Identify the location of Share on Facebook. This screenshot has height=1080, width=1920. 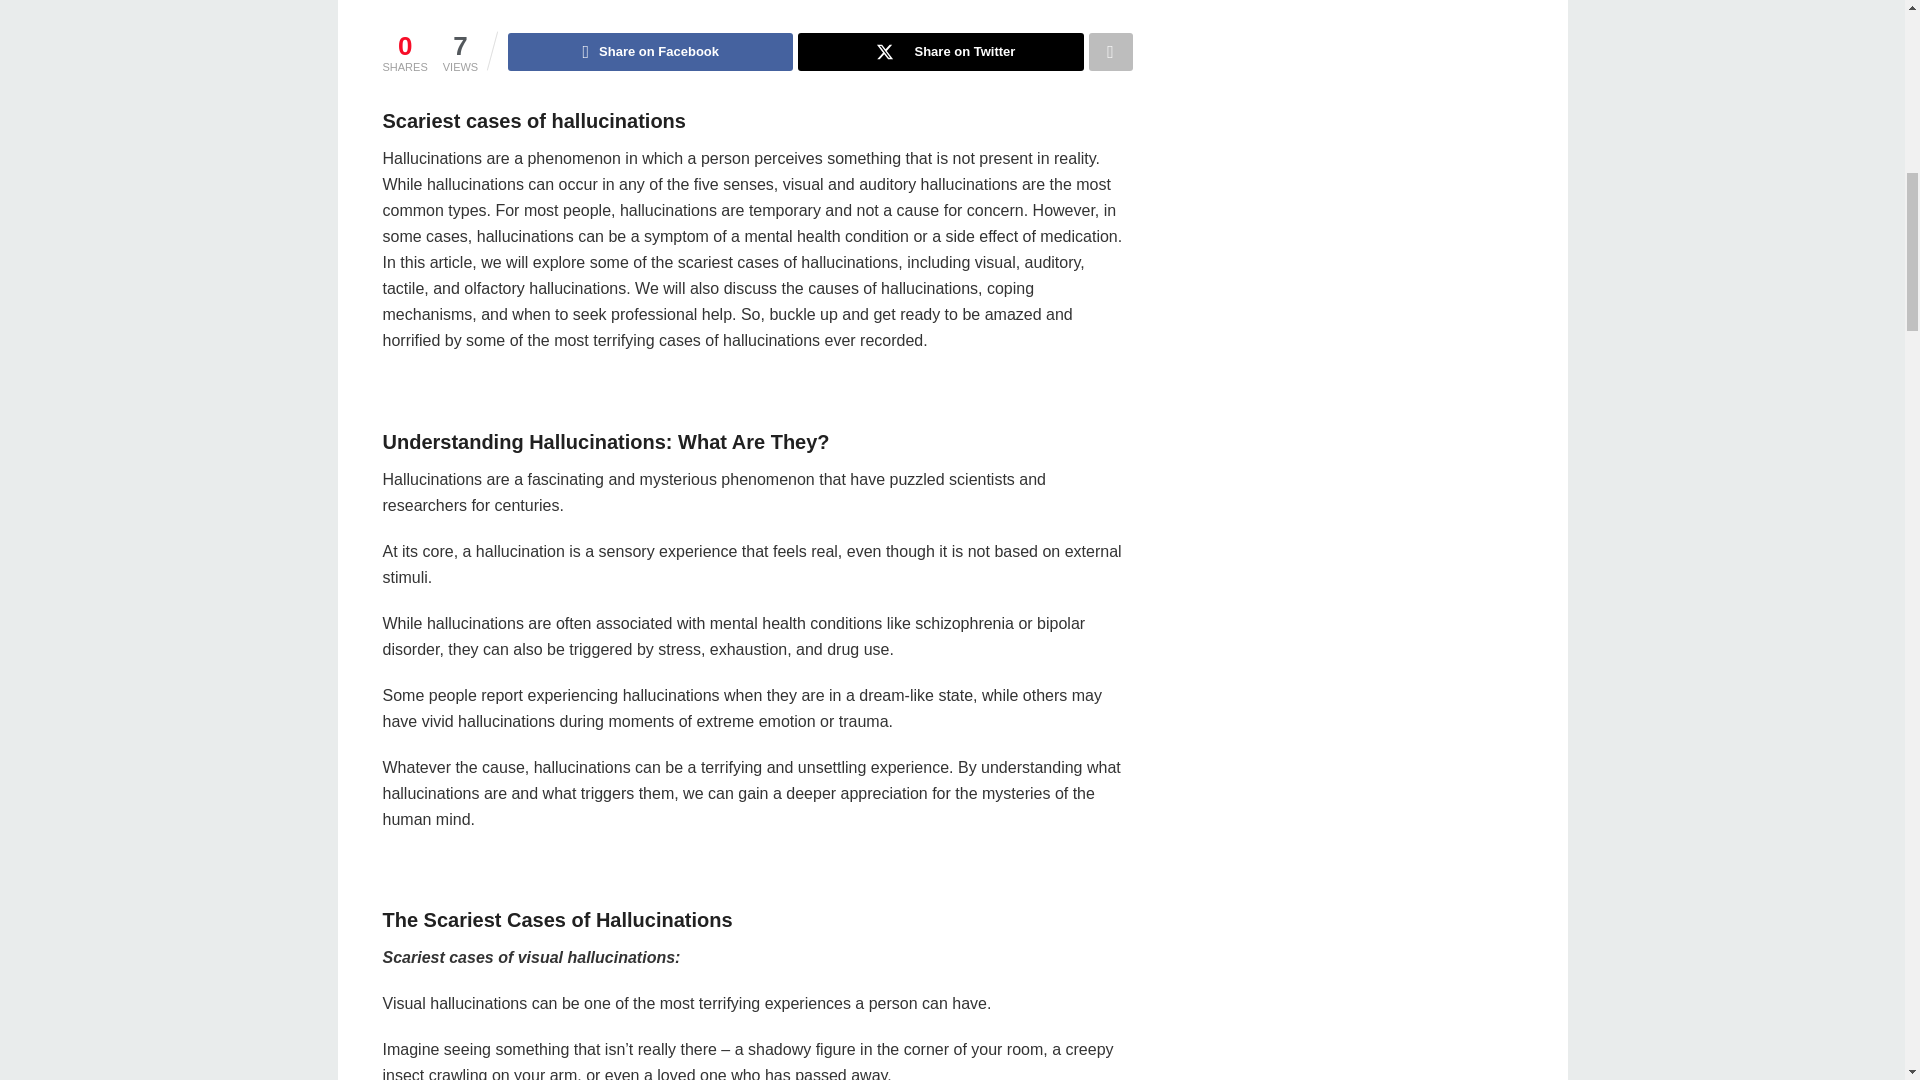
(650, 52).